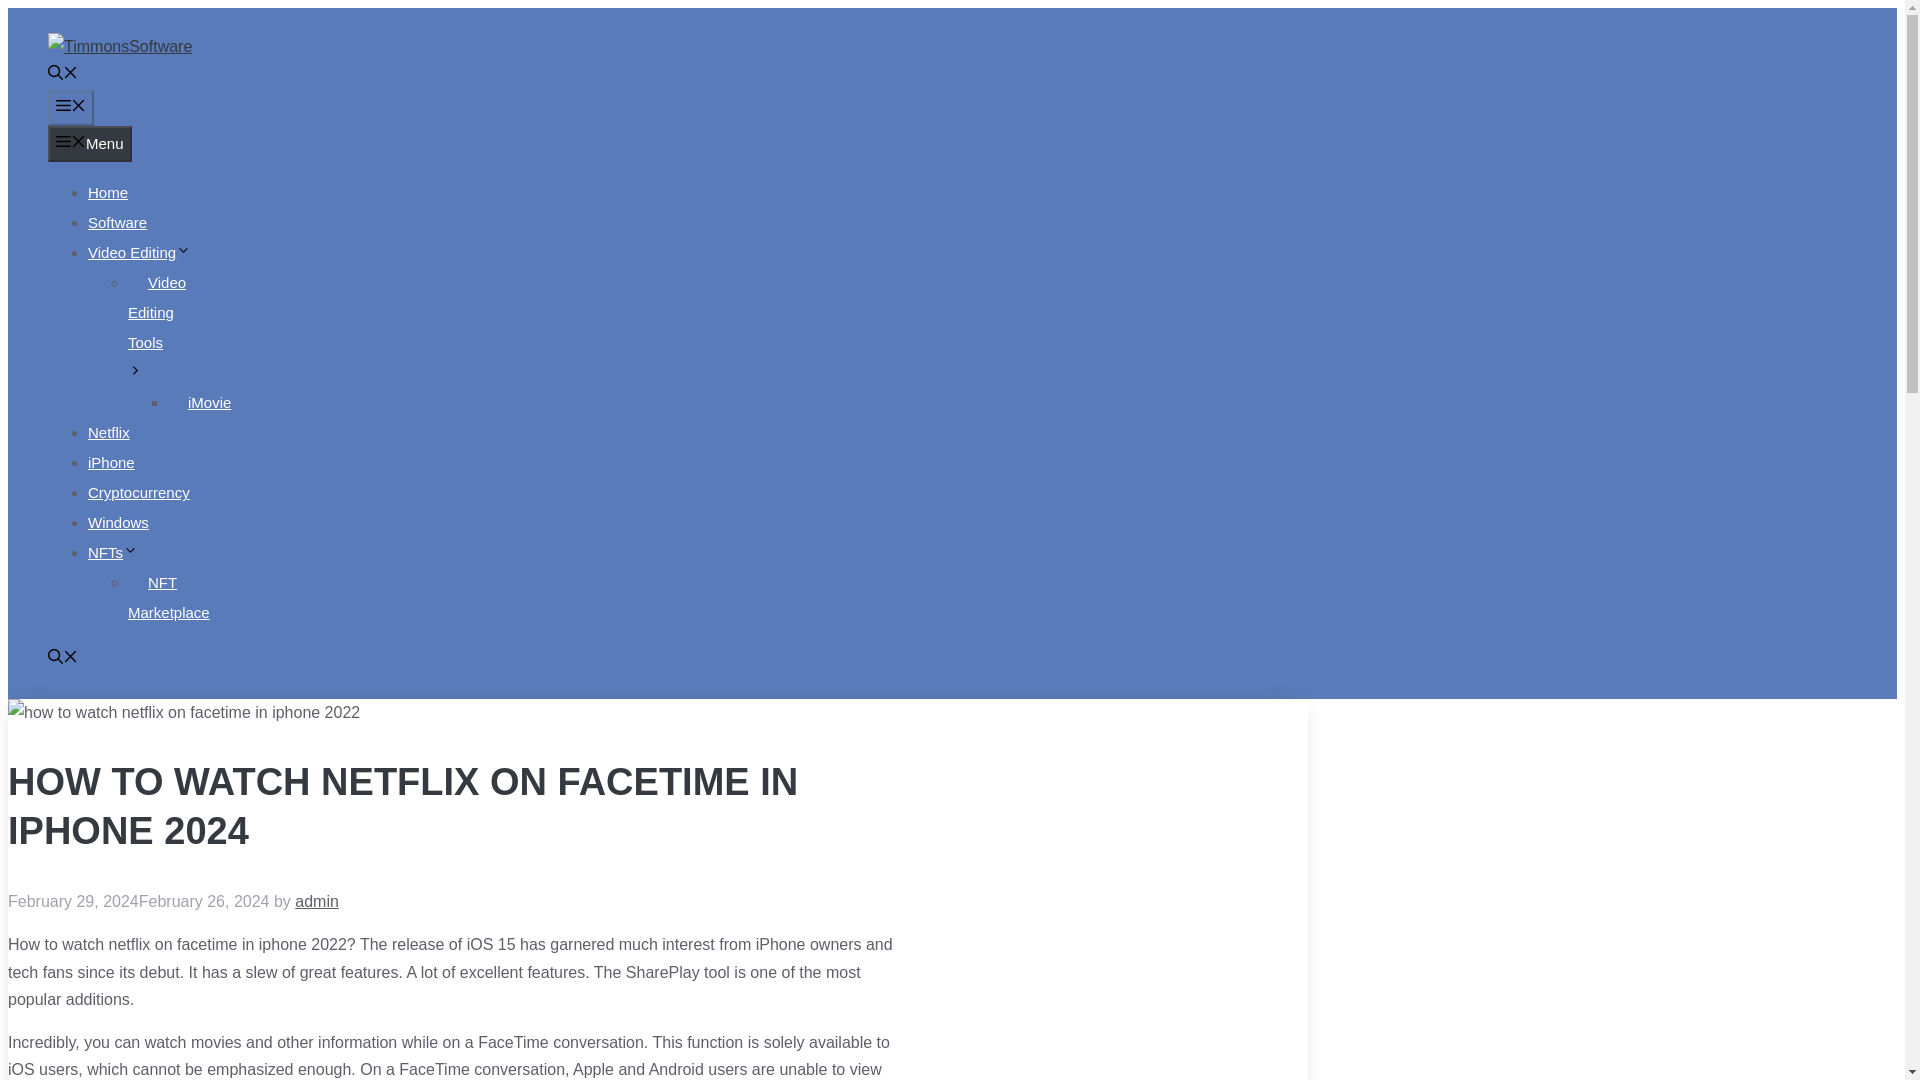 This screenshot has width=1920, height=1080. I want to click on iPhone, so click(111, 462).